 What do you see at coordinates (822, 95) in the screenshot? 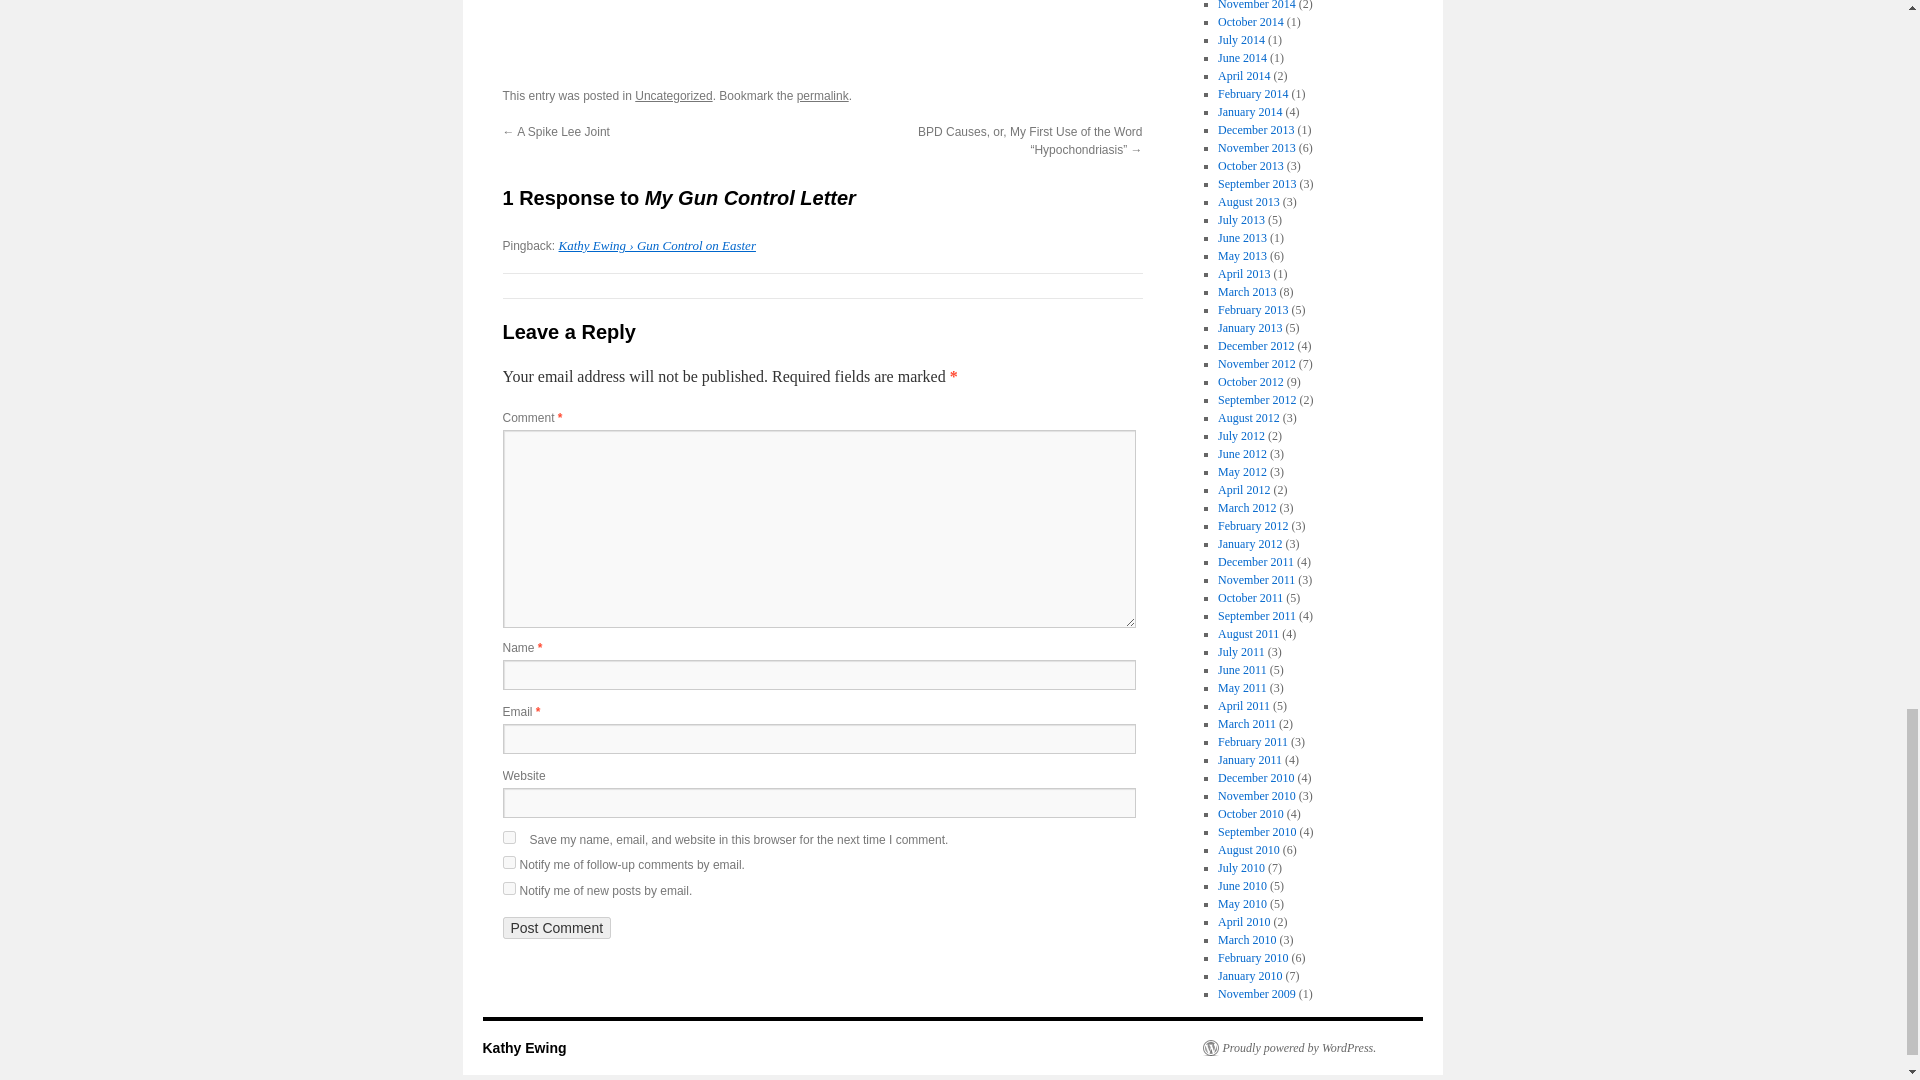
I see `Permalink to My Gun Control Letter` at bounding box center [822, 95].